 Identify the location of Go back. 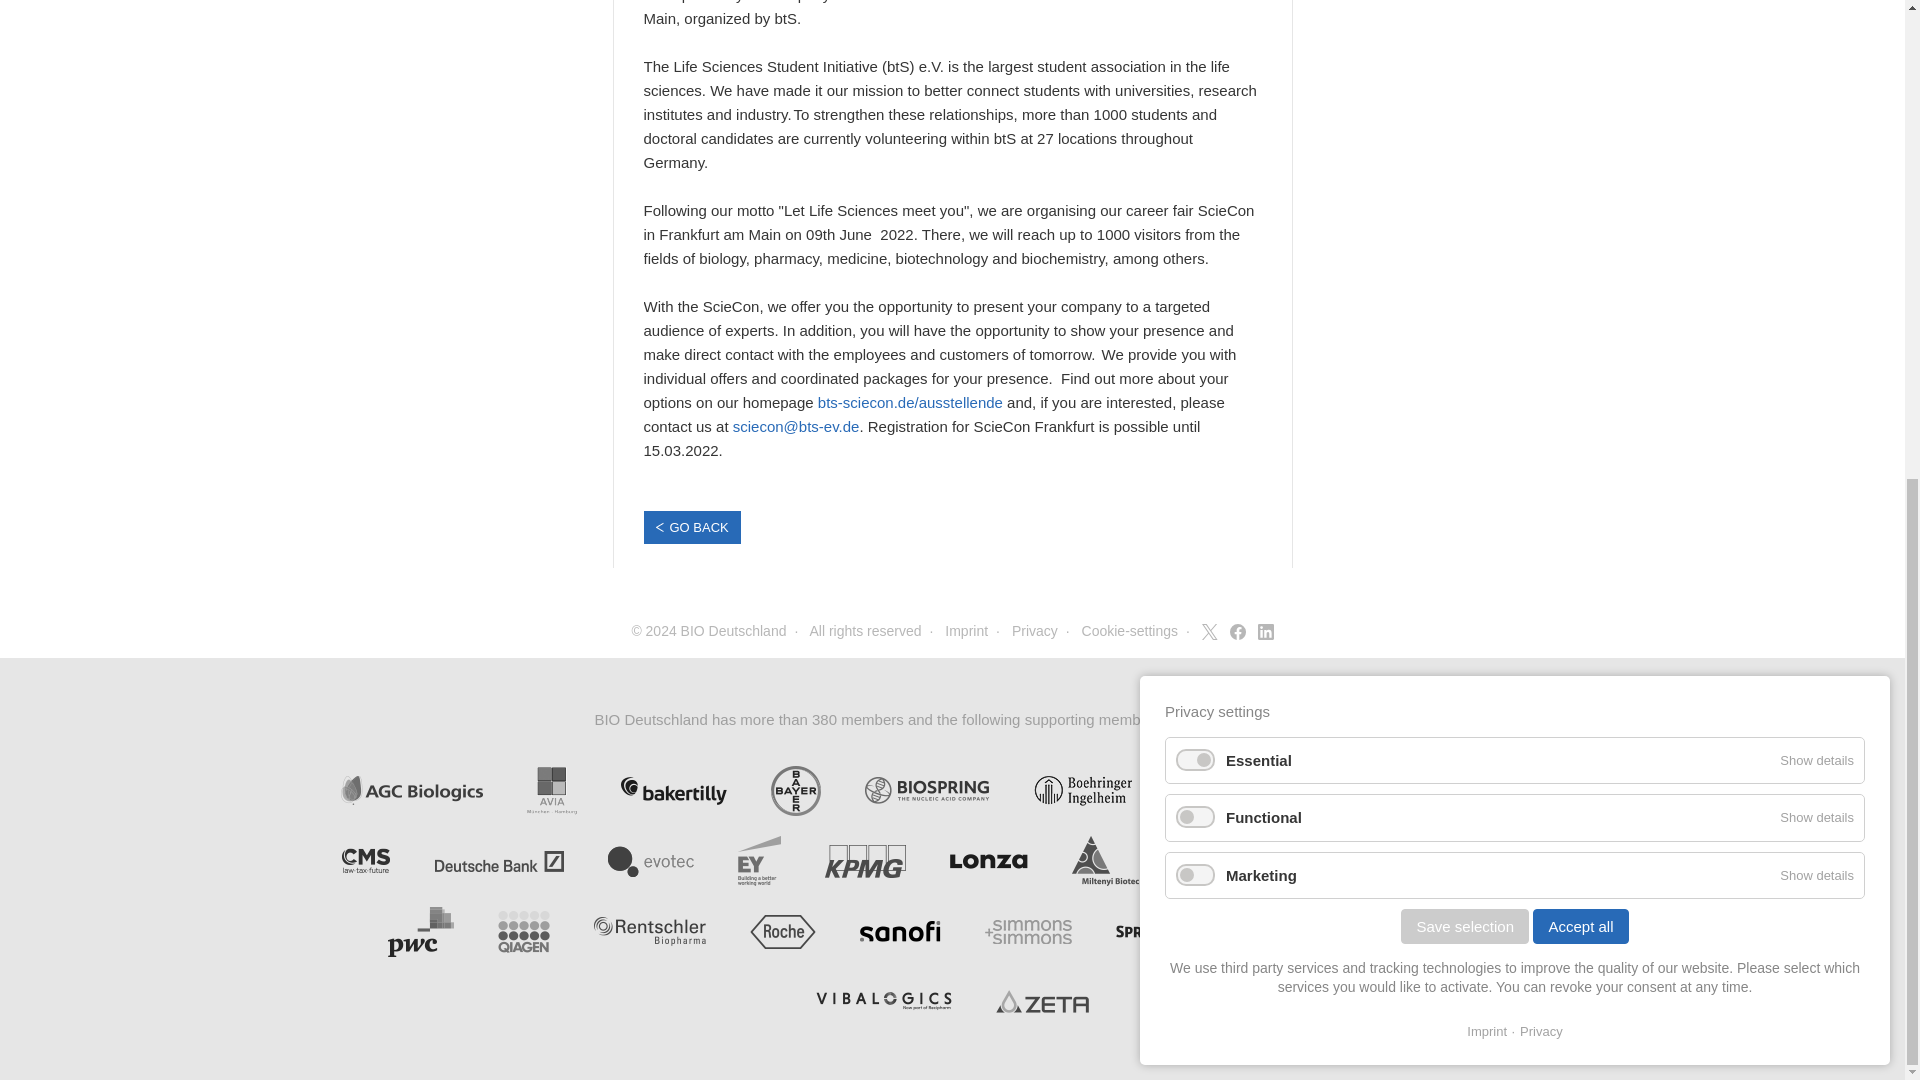
(692, 527).